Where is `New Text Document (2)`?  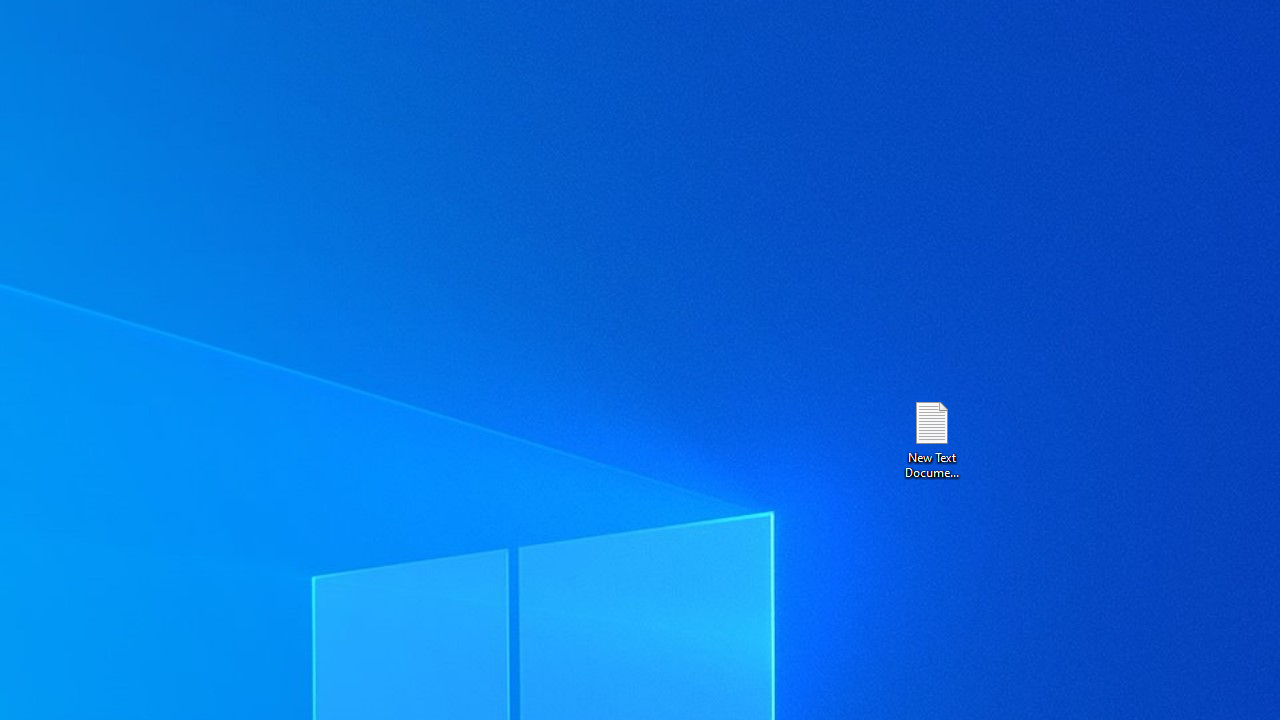 New Text Document (2) is located at coordinates (931, 438).